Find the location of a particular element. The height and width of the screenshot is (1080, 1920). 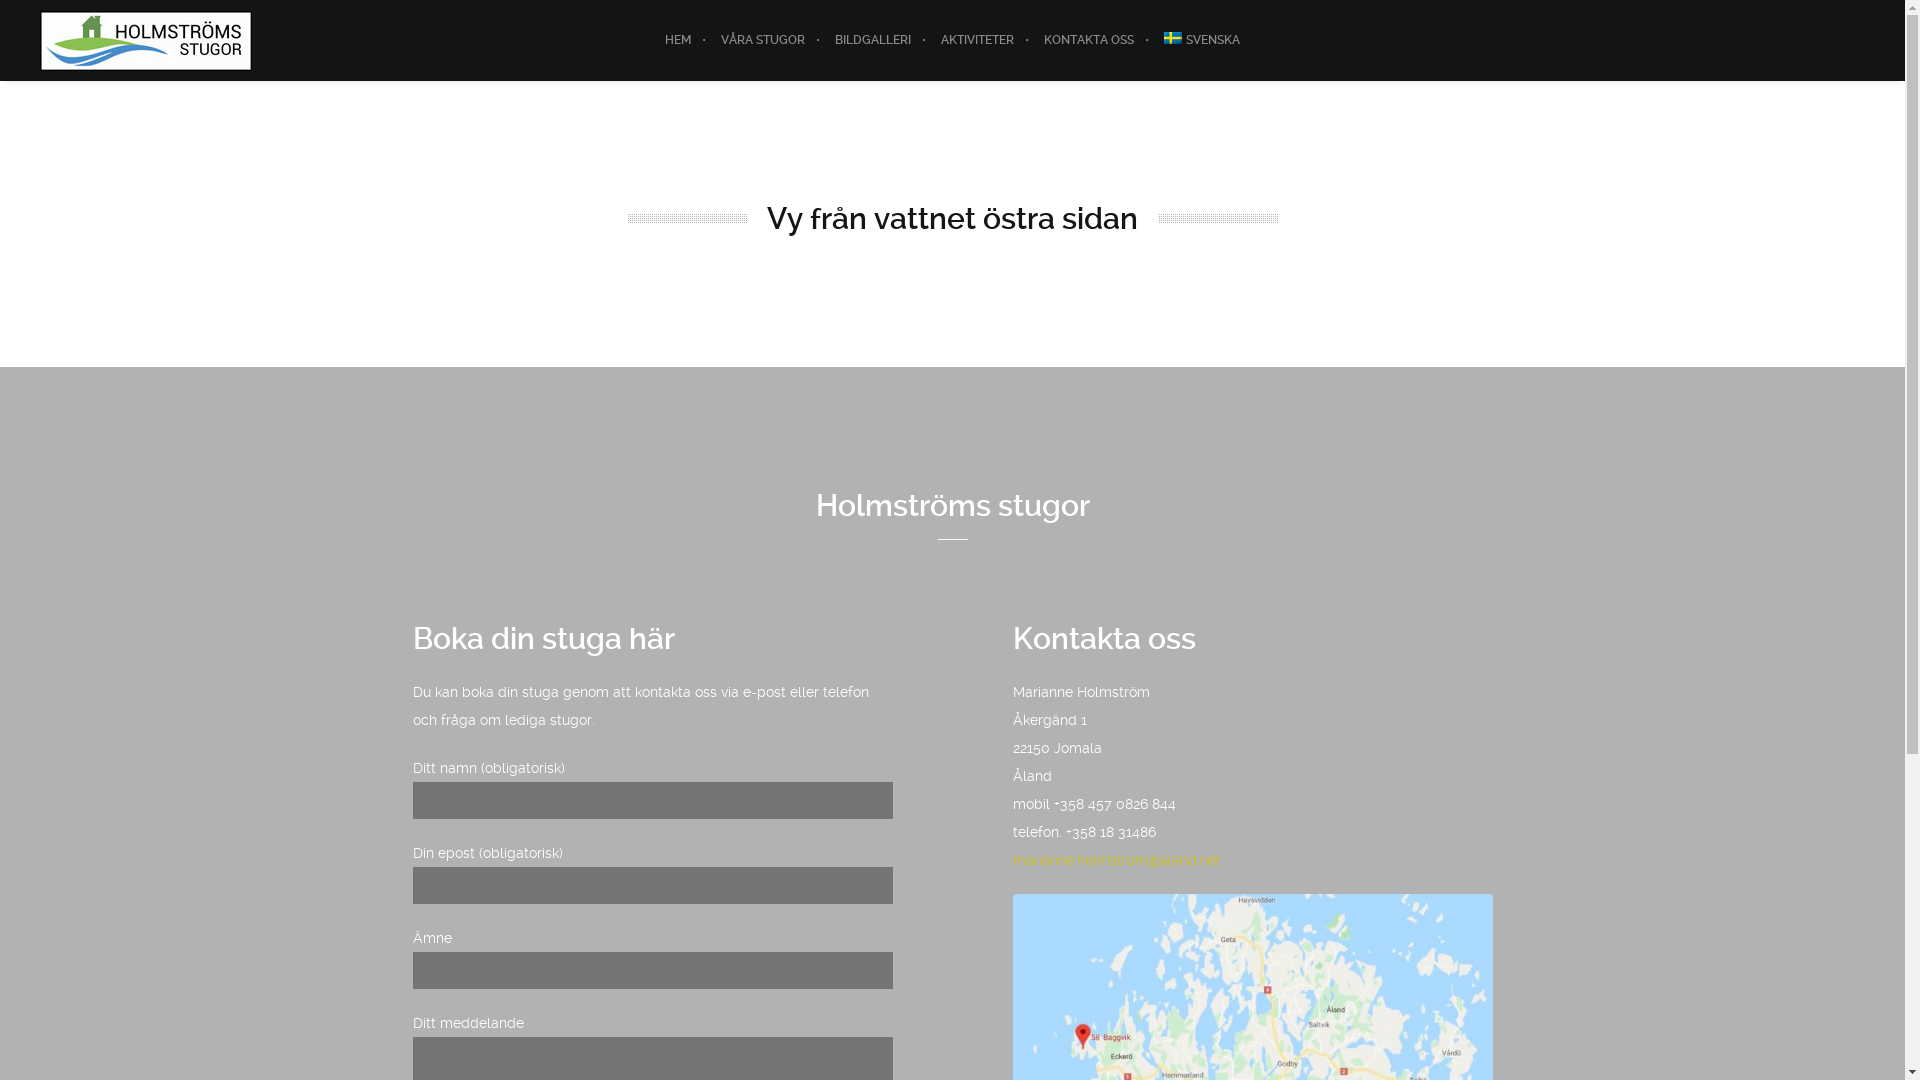

AKTIVITETER is located at coordinates (978, 40).